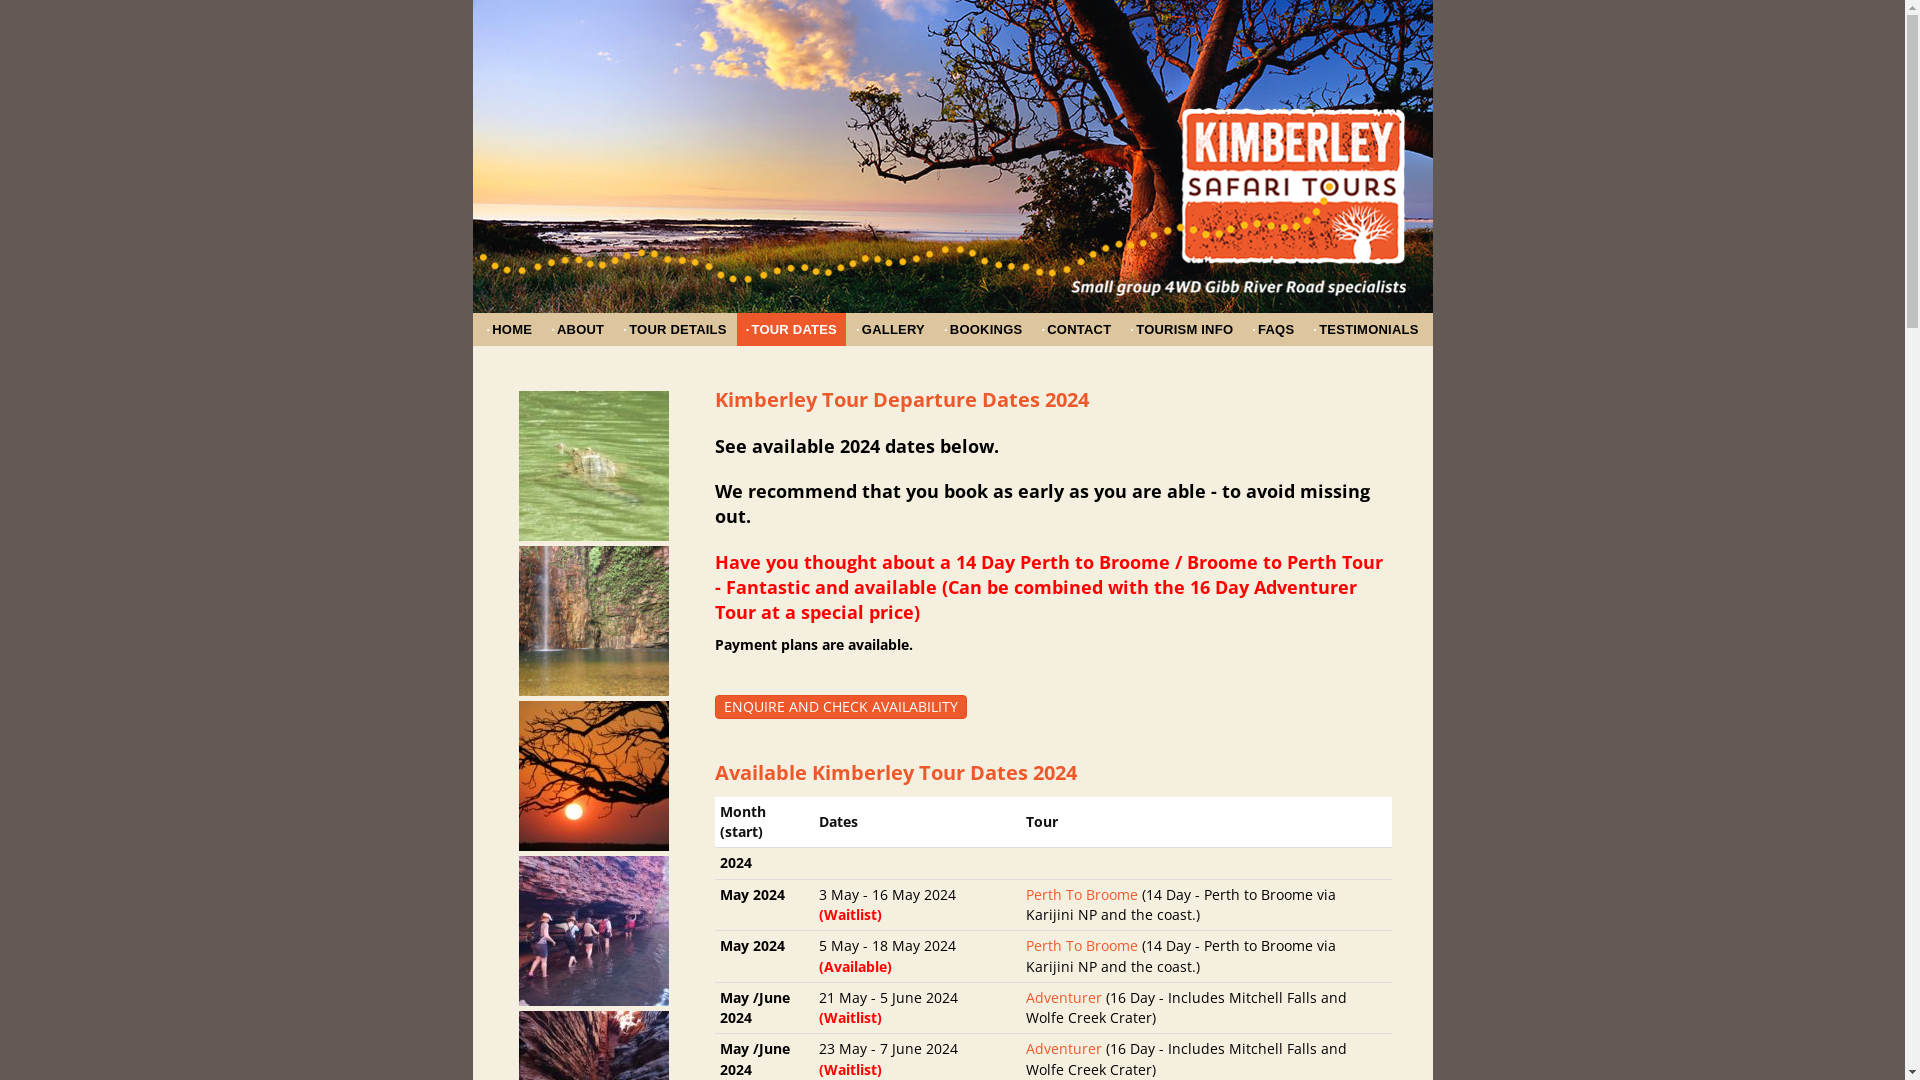 Image resolution: width=1920 pixels, height=1080 pixels. I want to click on FAQS, so click(1273, 330).